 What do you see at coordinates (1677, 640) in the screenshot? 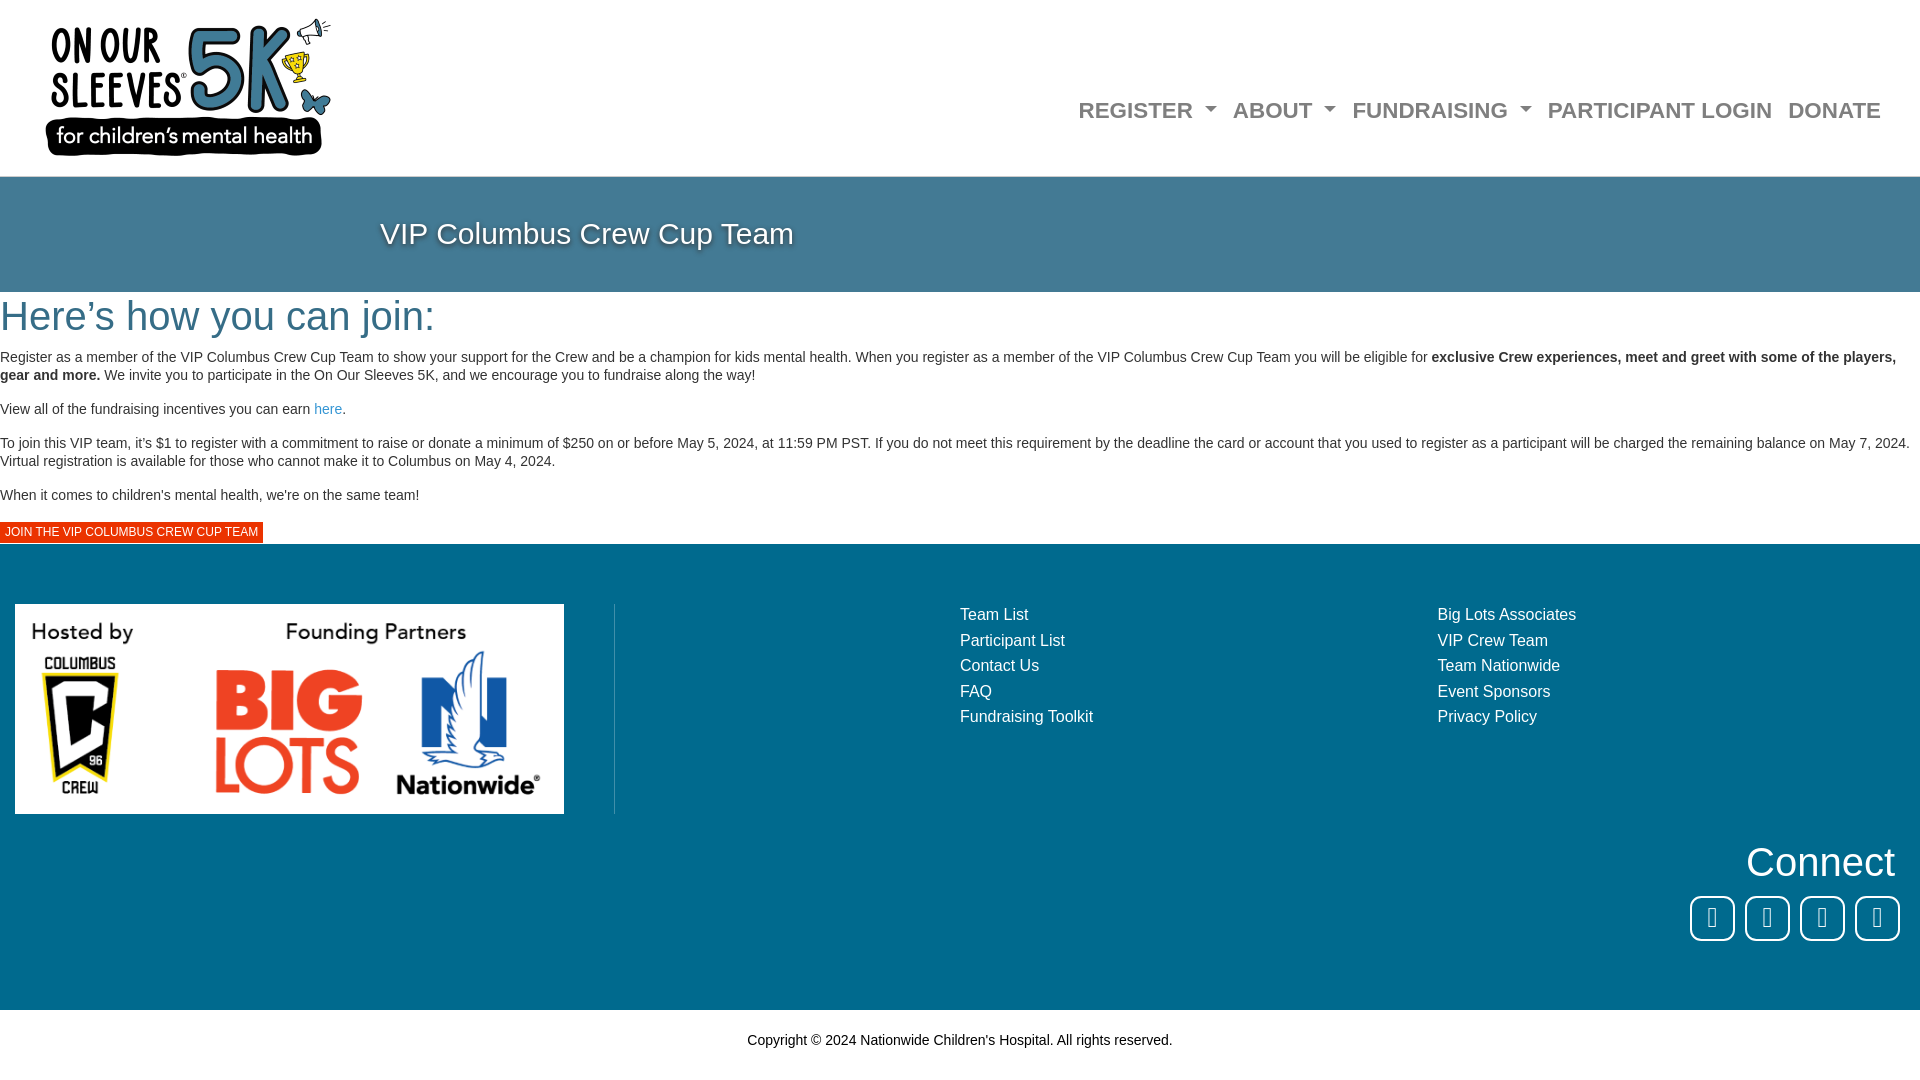
I see `VIP Crew Team` at bounding box center [1677, 640].